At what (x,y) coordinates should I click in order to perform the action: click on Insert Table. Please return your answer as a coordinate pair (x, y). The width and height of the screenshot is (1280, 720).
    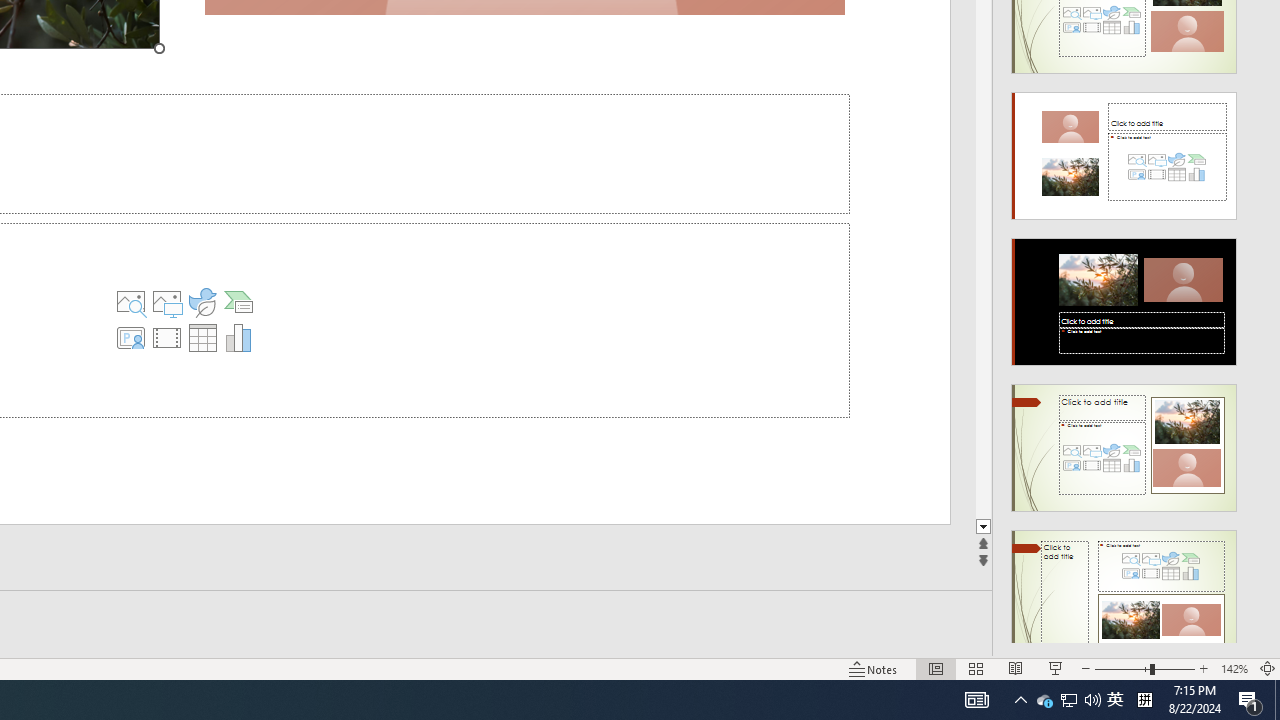
    Looking at the image, I should click on (202, 338).